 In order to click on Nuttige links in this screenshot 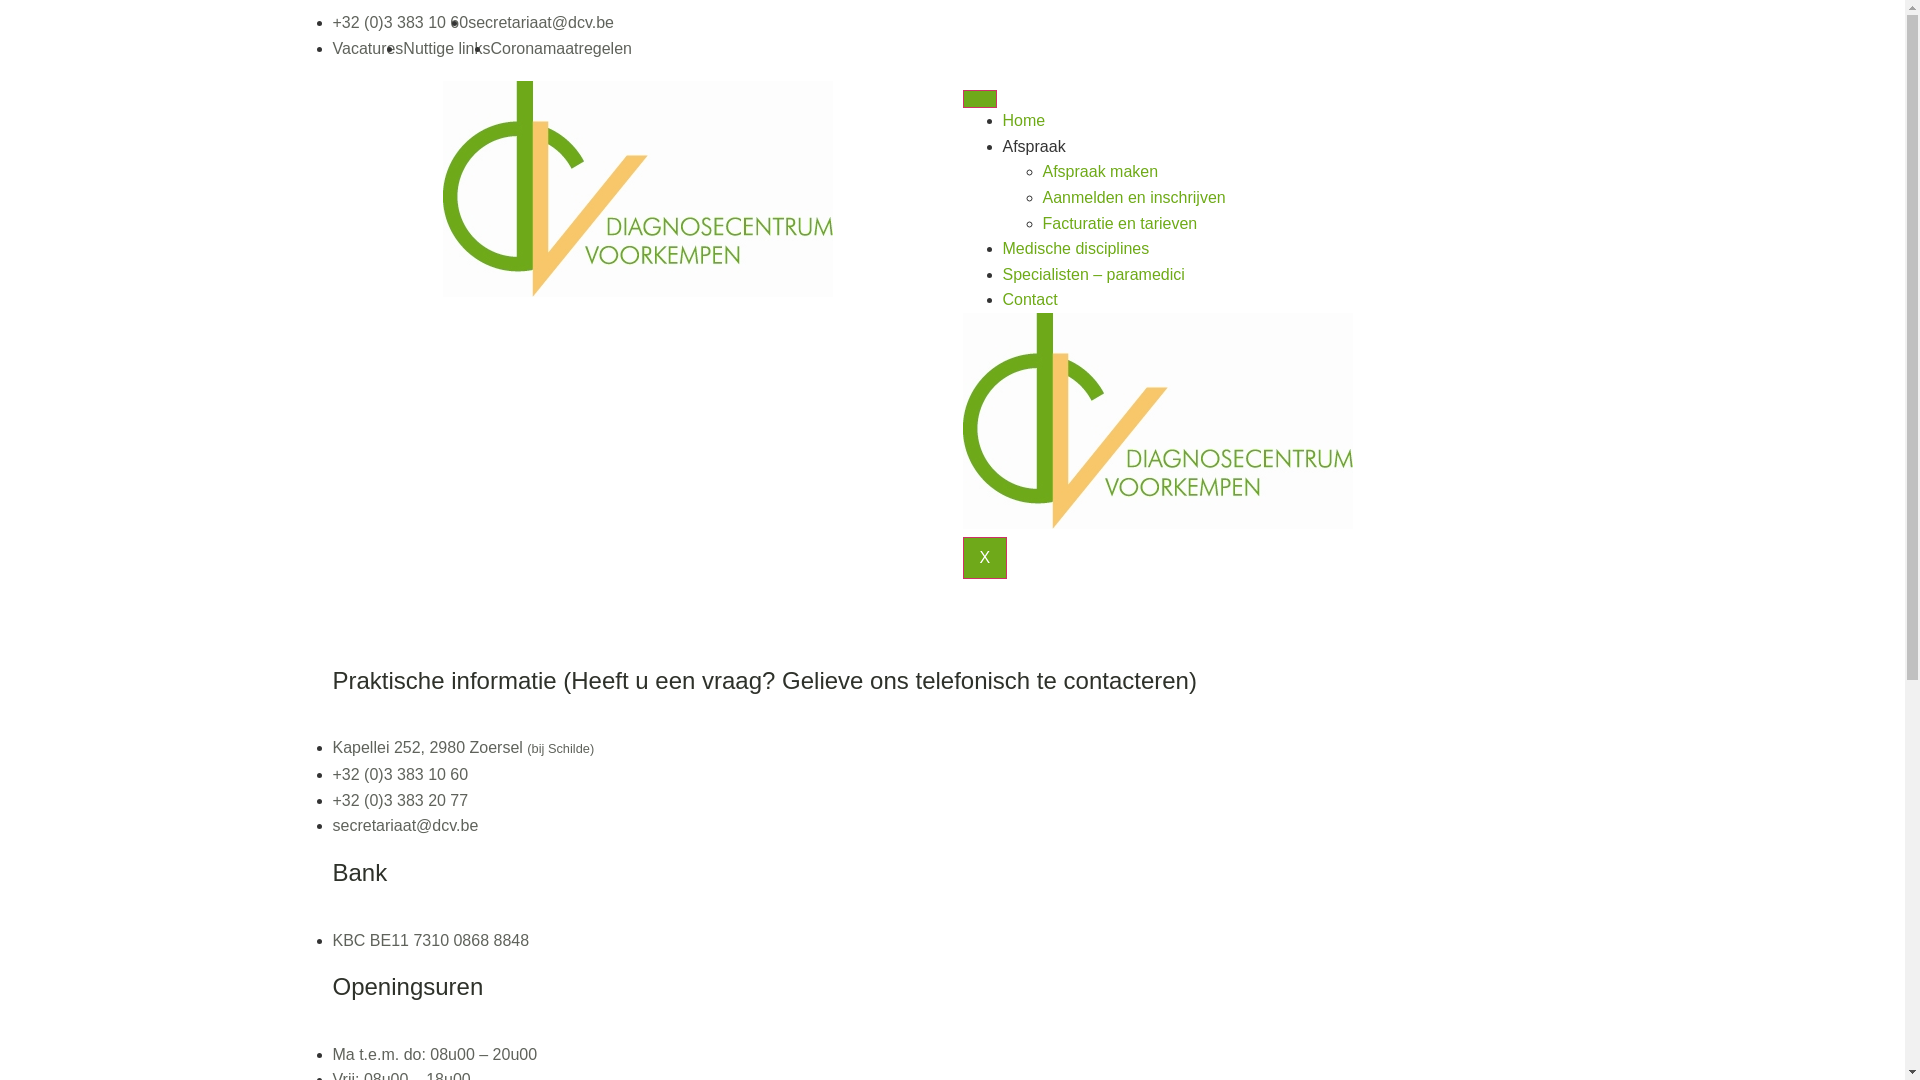, I will do `click(446, 48)`.